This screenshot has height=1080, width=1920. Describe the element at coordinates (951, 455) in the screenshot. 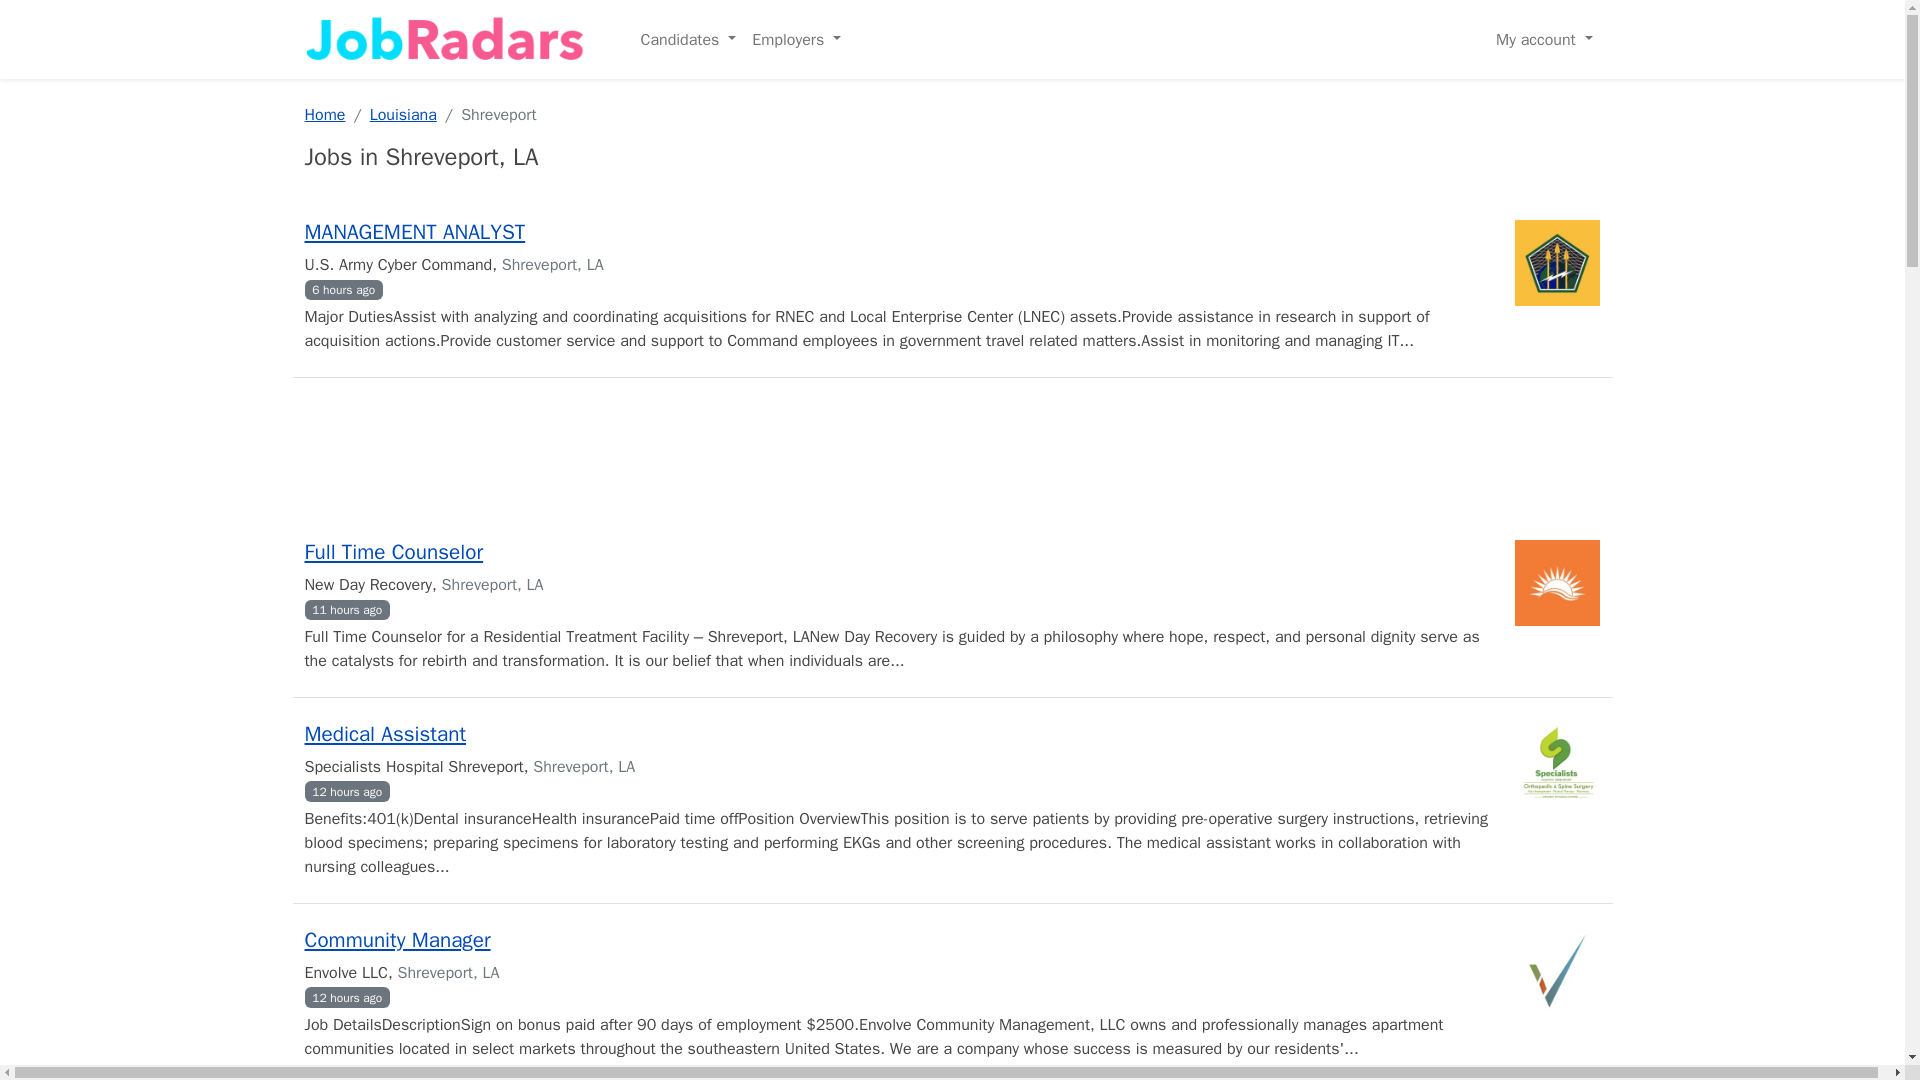

I see `Advertisement` at that location.